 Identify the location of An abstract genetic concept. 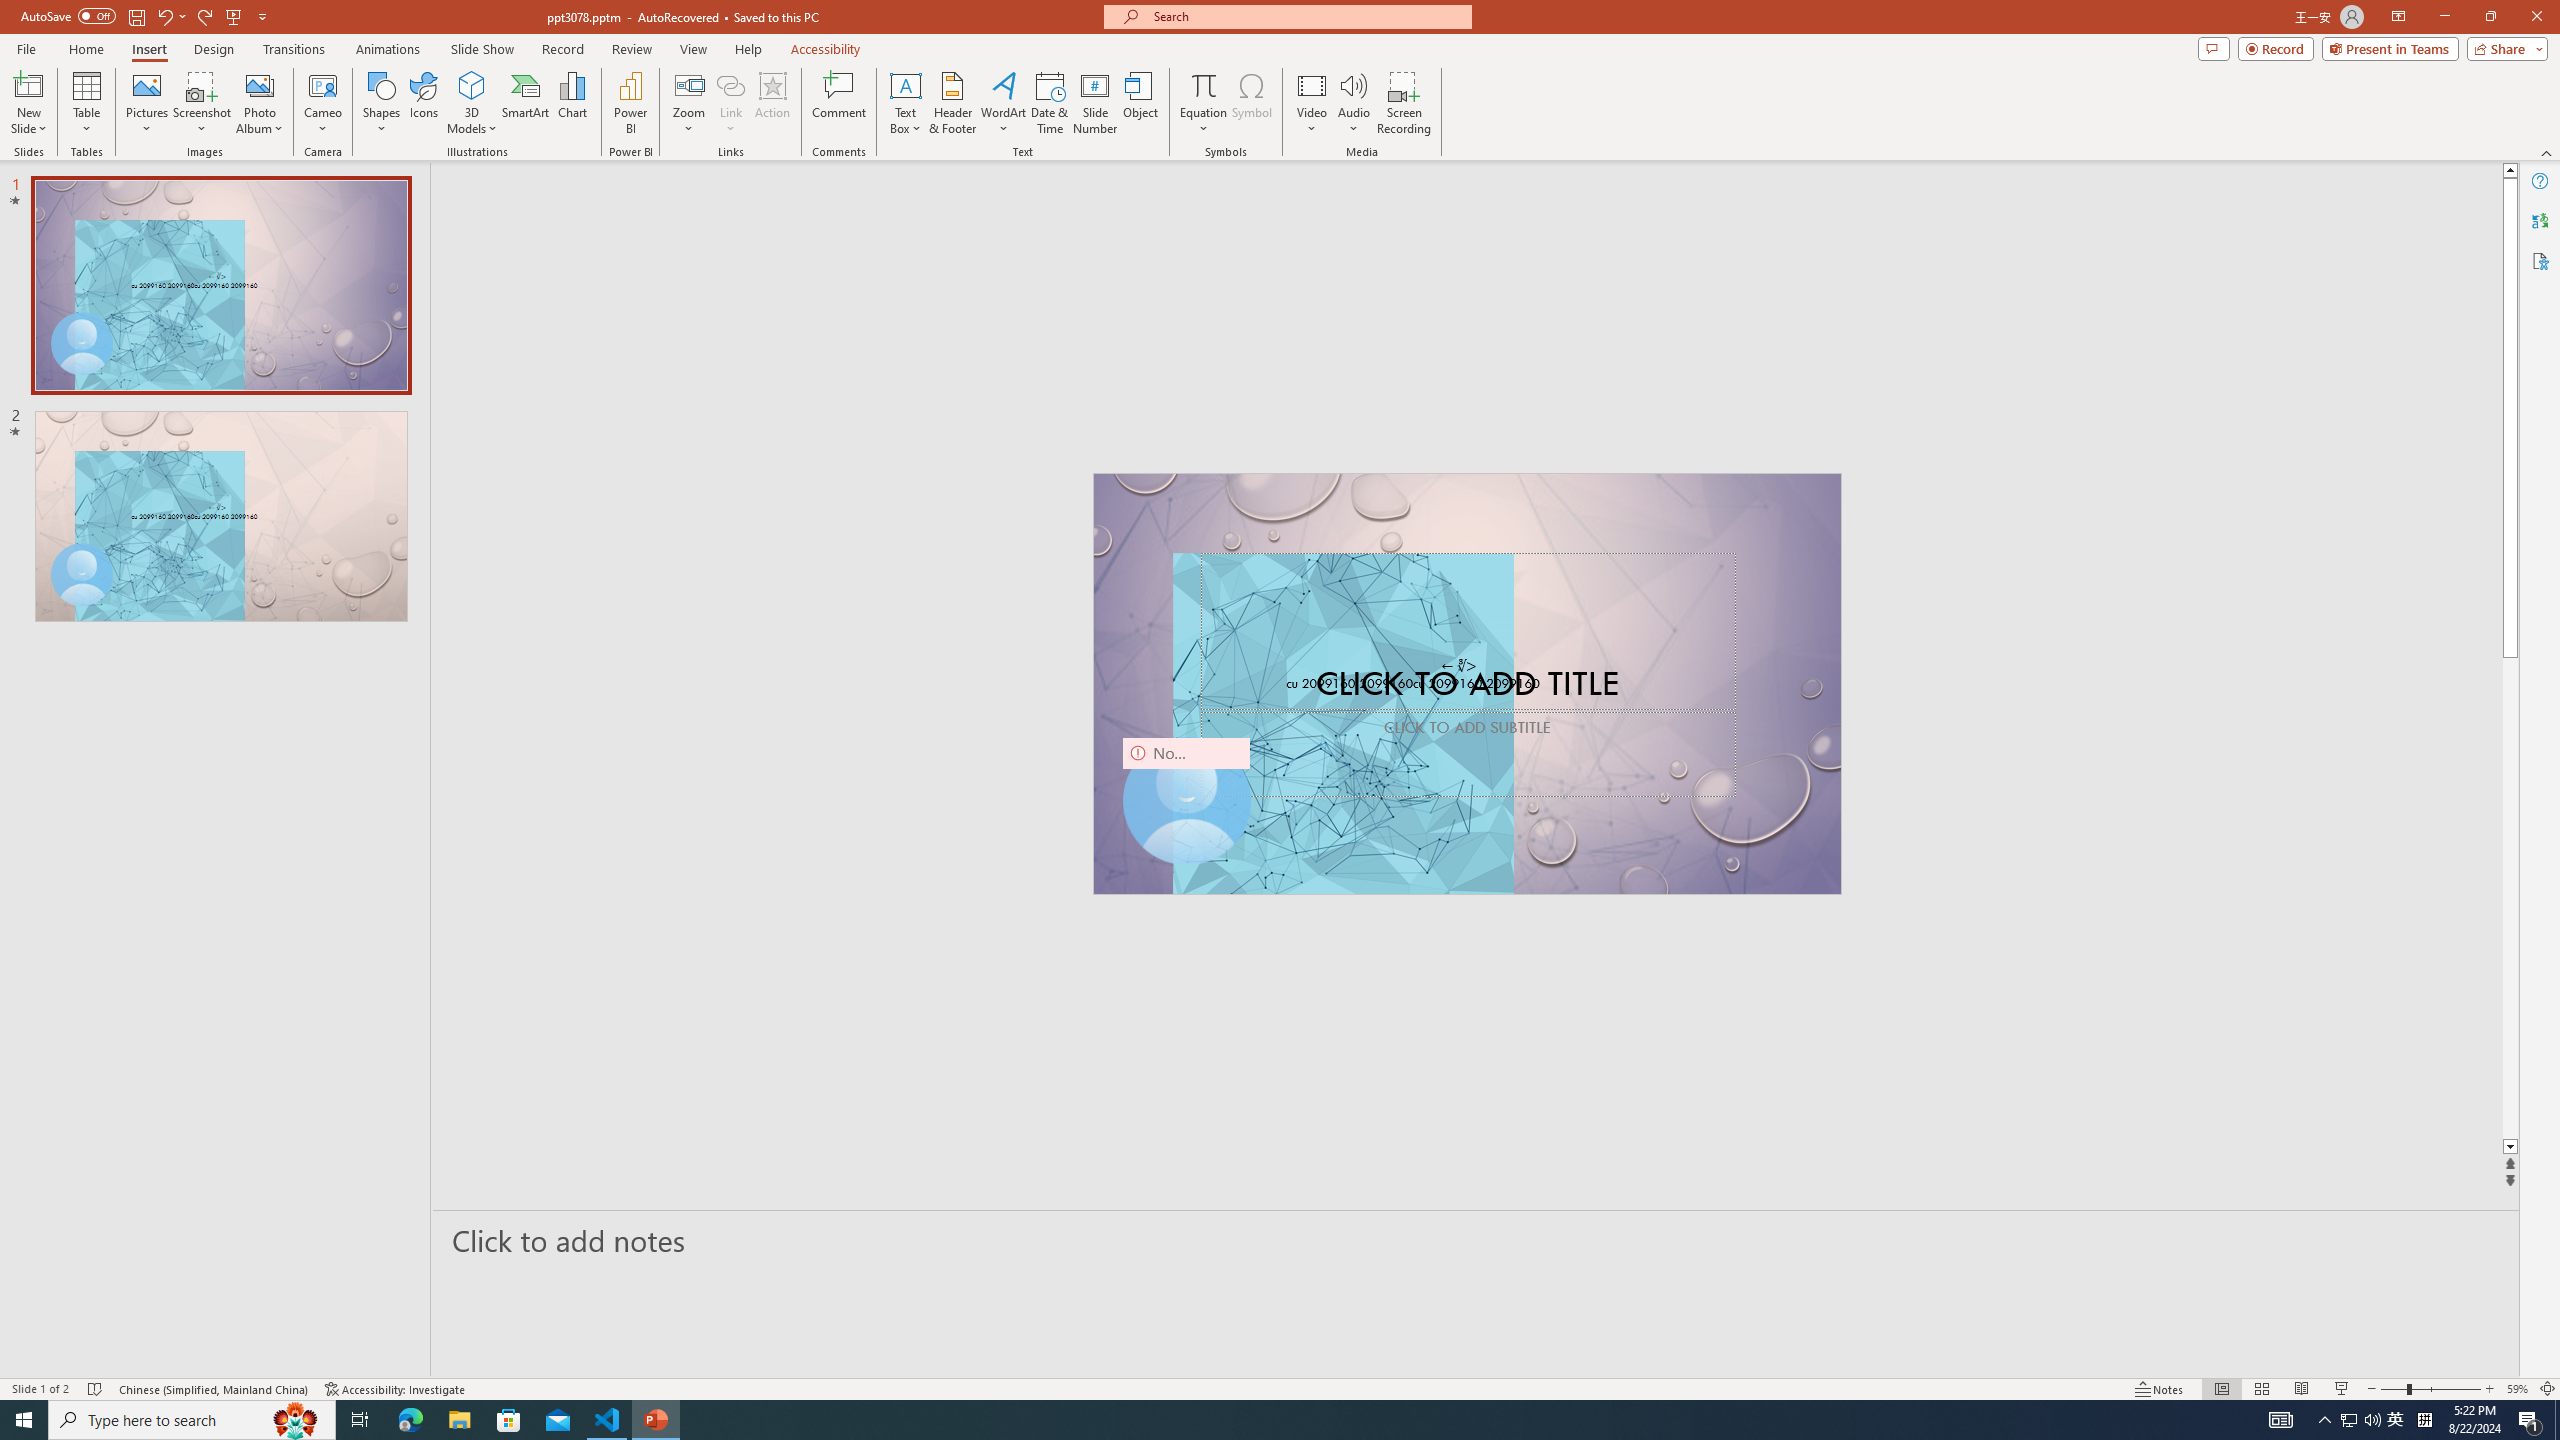
(1466, 684).